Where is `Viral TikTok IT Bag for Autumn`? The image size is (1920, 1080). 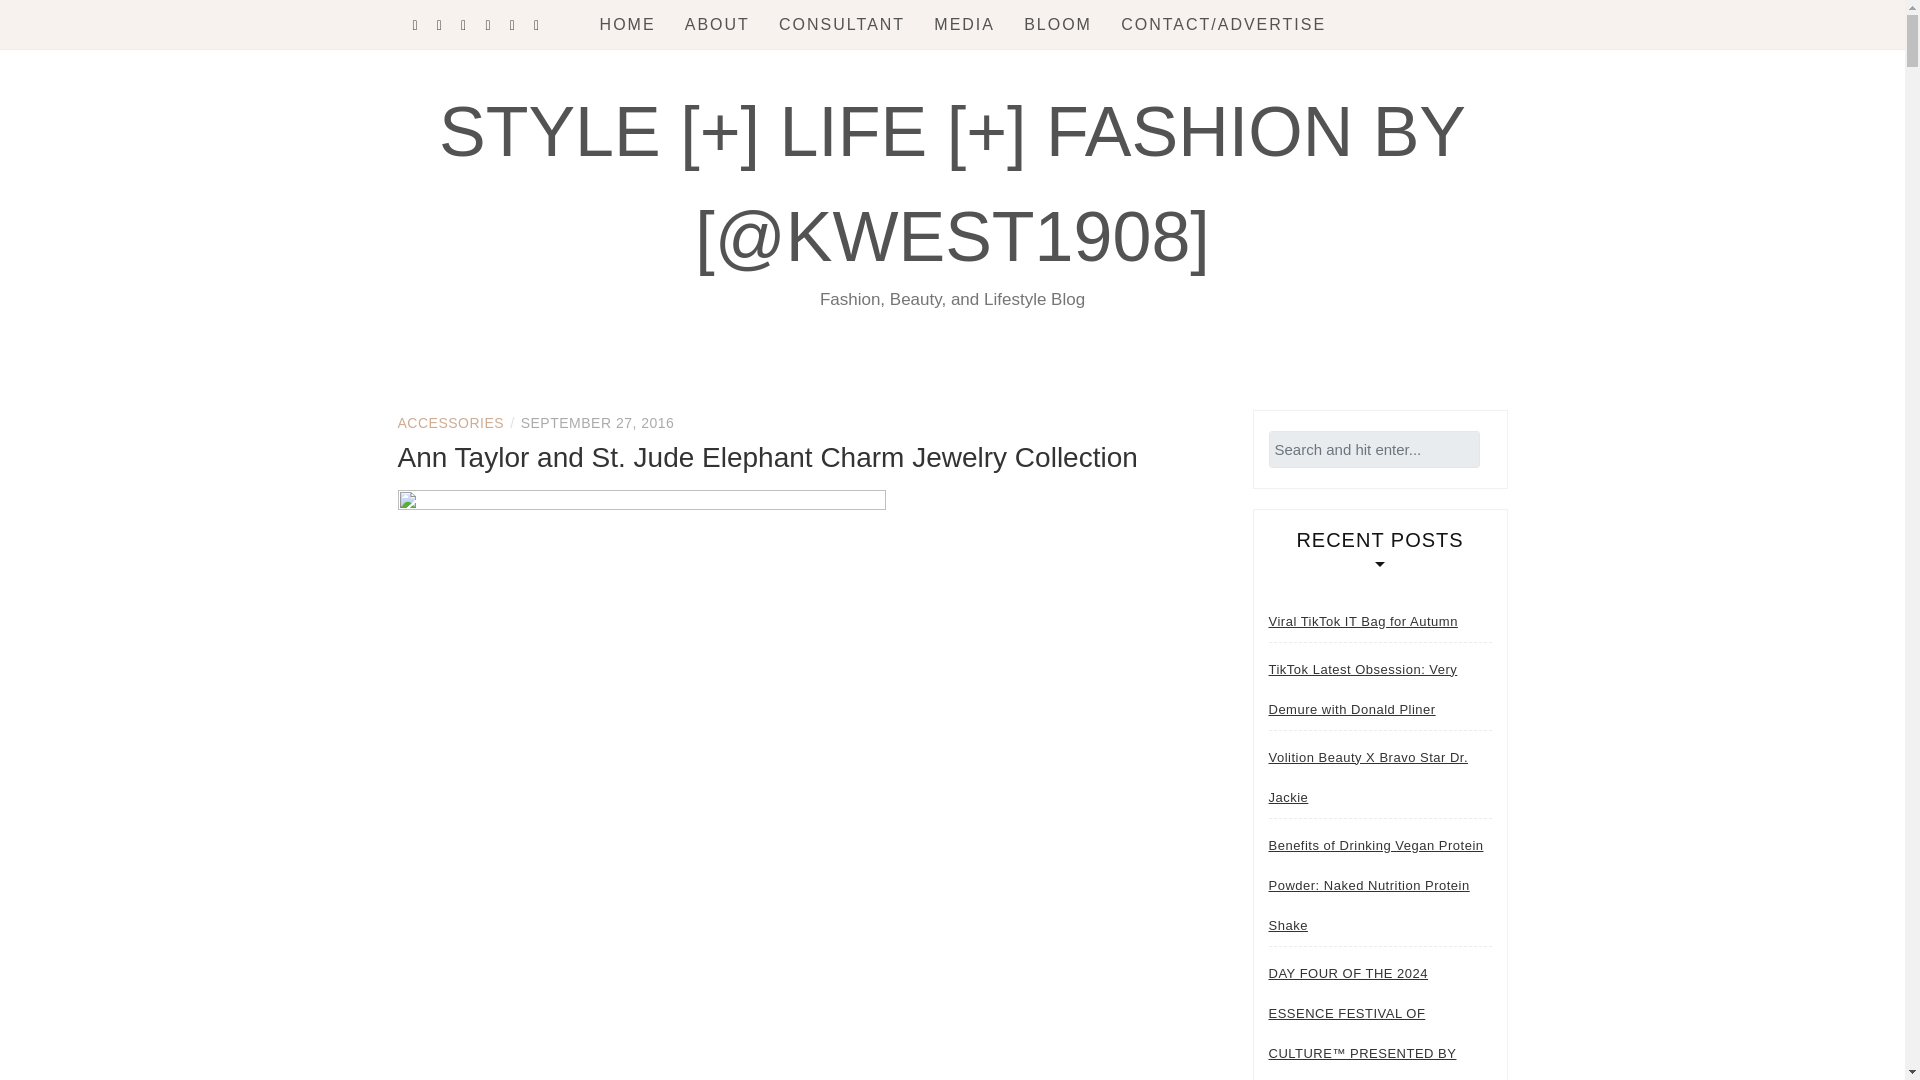
Viral TikTok IT Bag for Autumn is located at coordinates (1362, 621).